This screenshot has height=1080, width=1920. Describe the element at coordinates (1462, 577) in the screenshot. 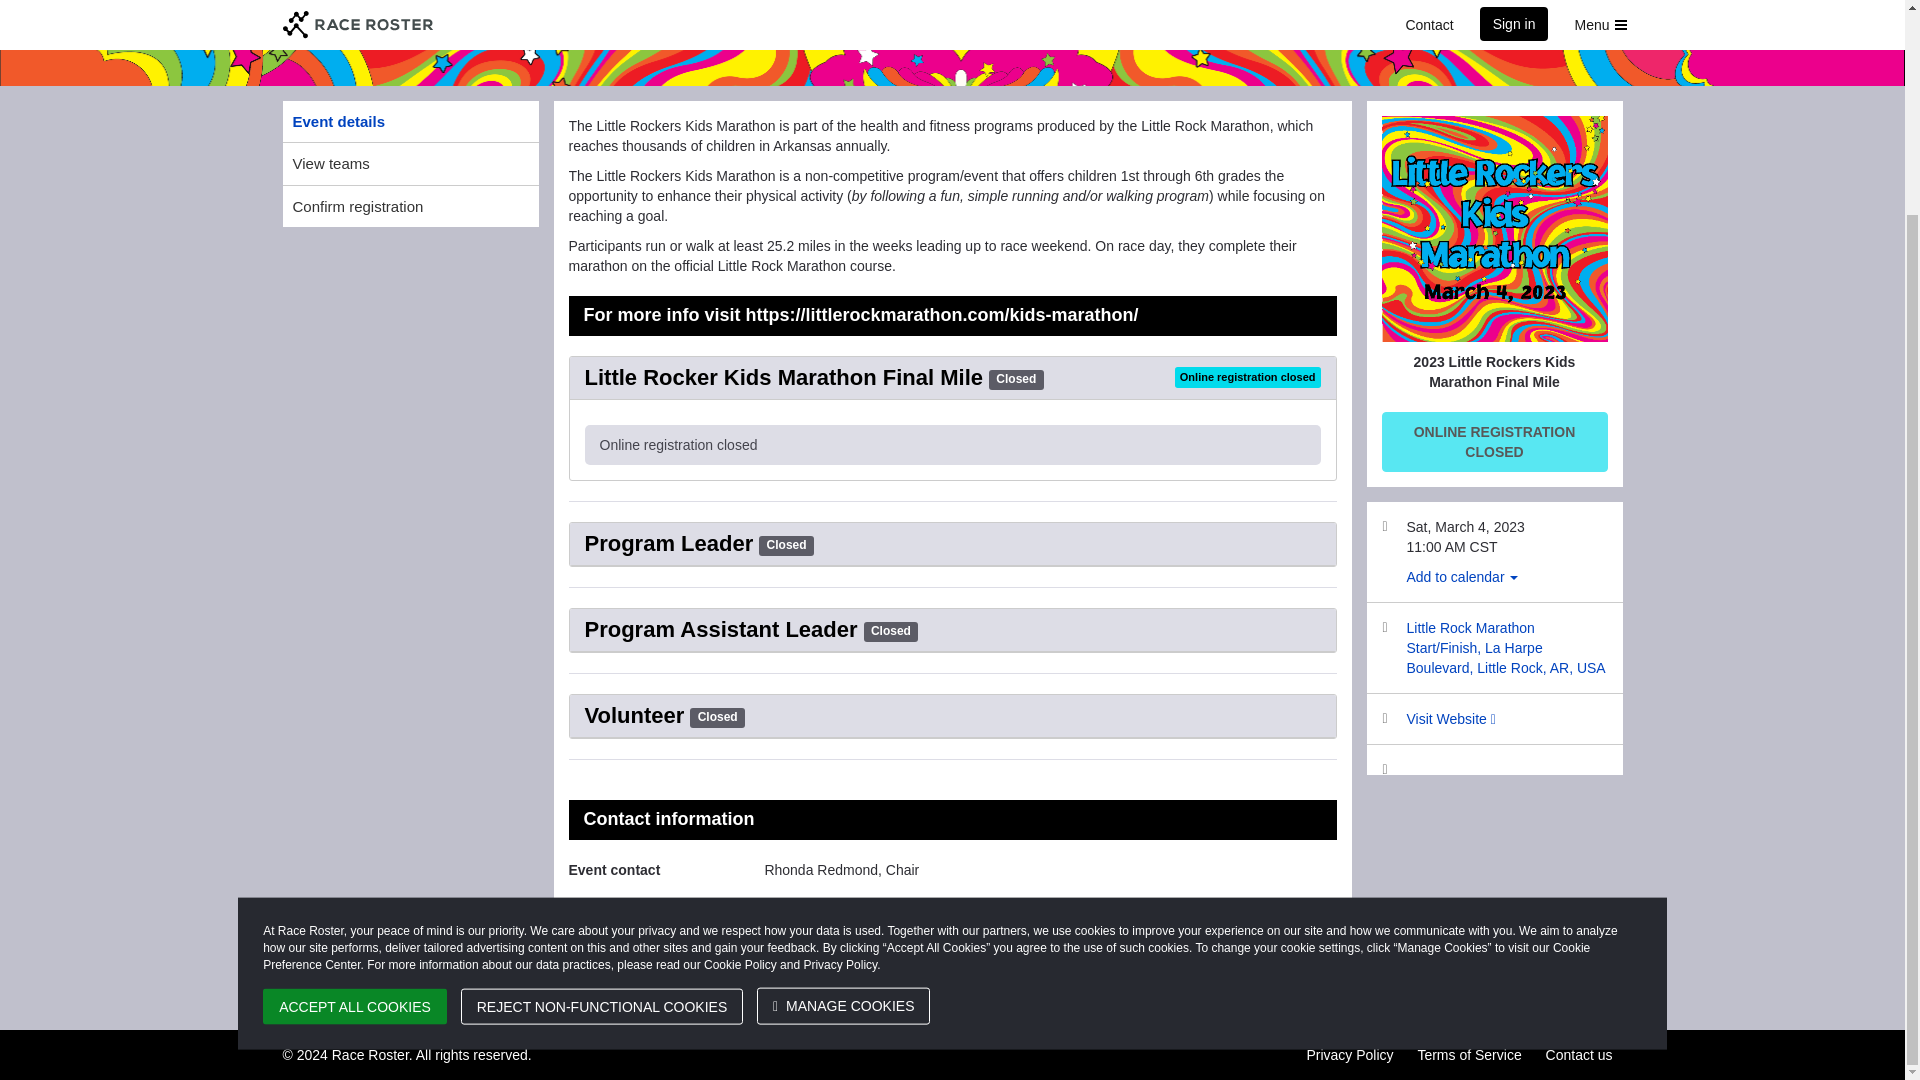

I see `Add to calendar` at that location.